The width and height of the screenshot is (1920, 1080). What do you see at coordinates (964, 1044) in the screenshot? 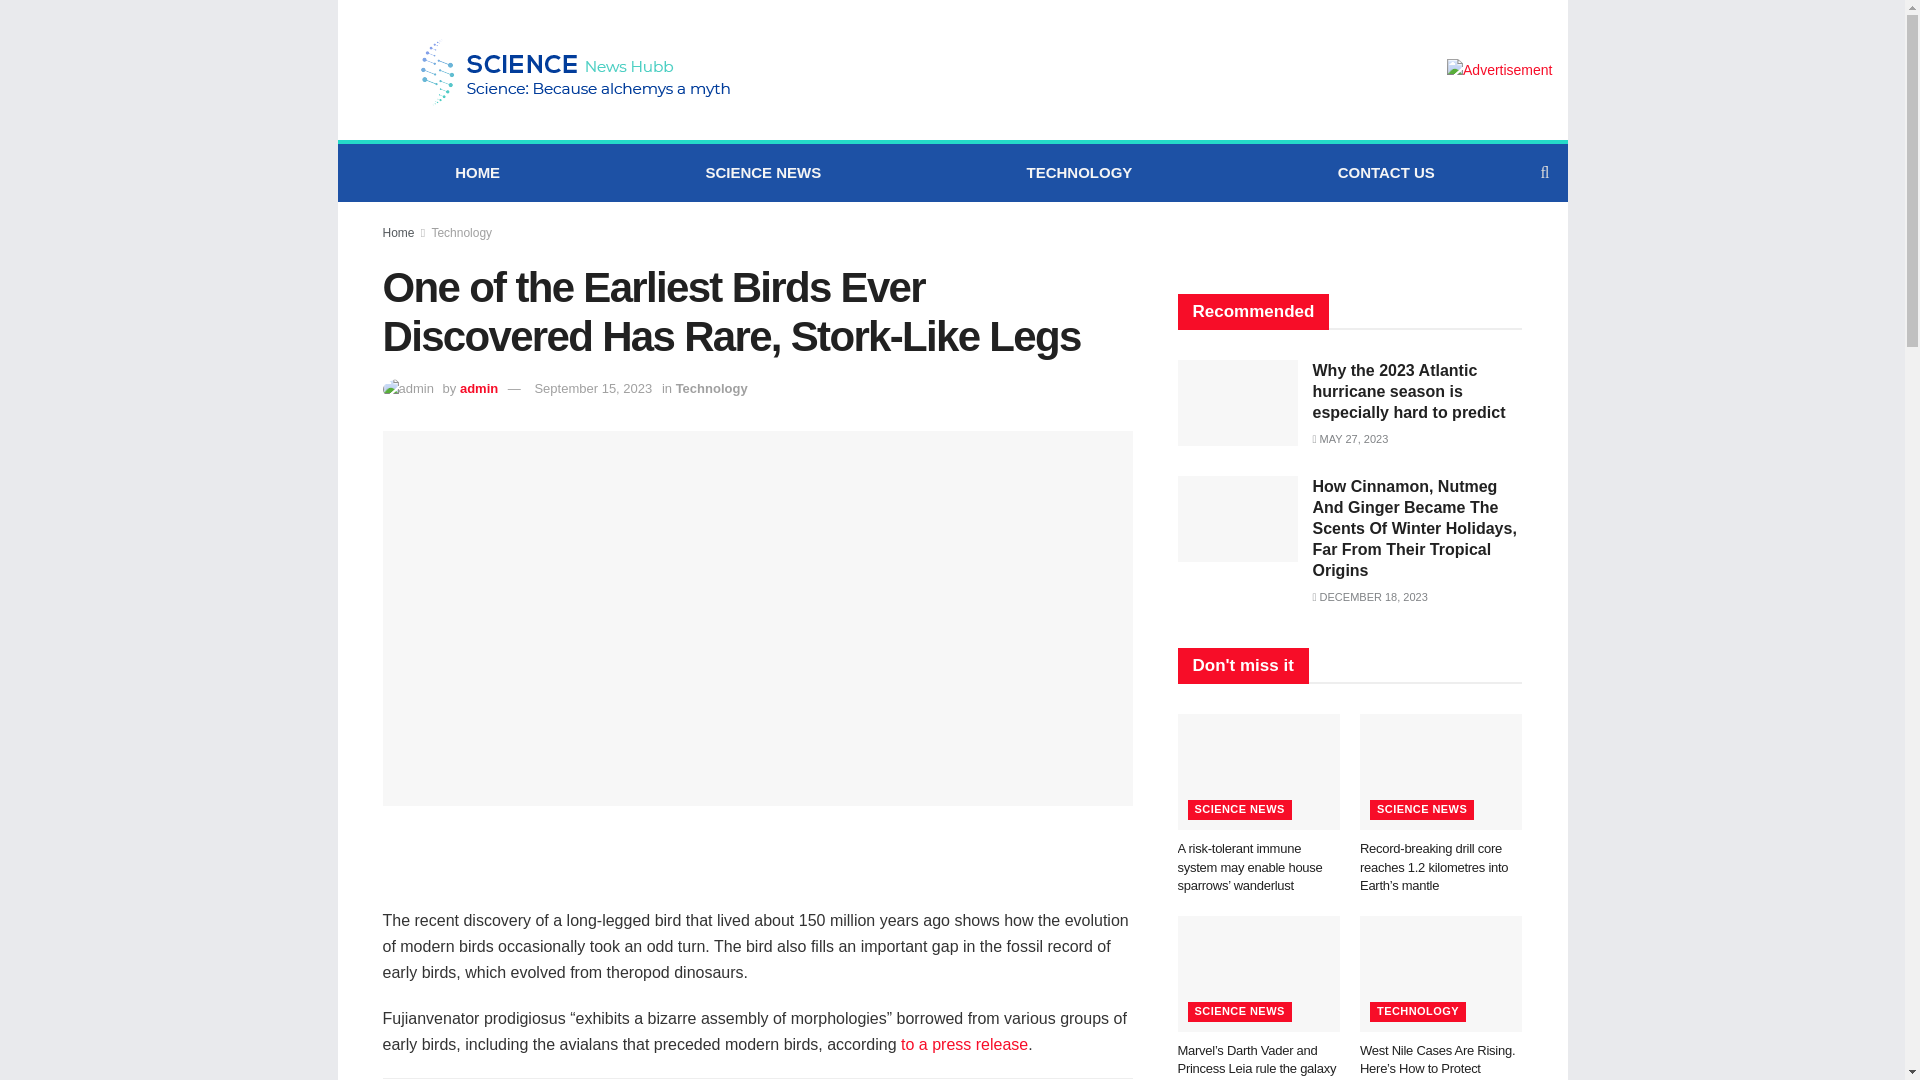
I see `to a press release` at bounding box center [964, 1044].